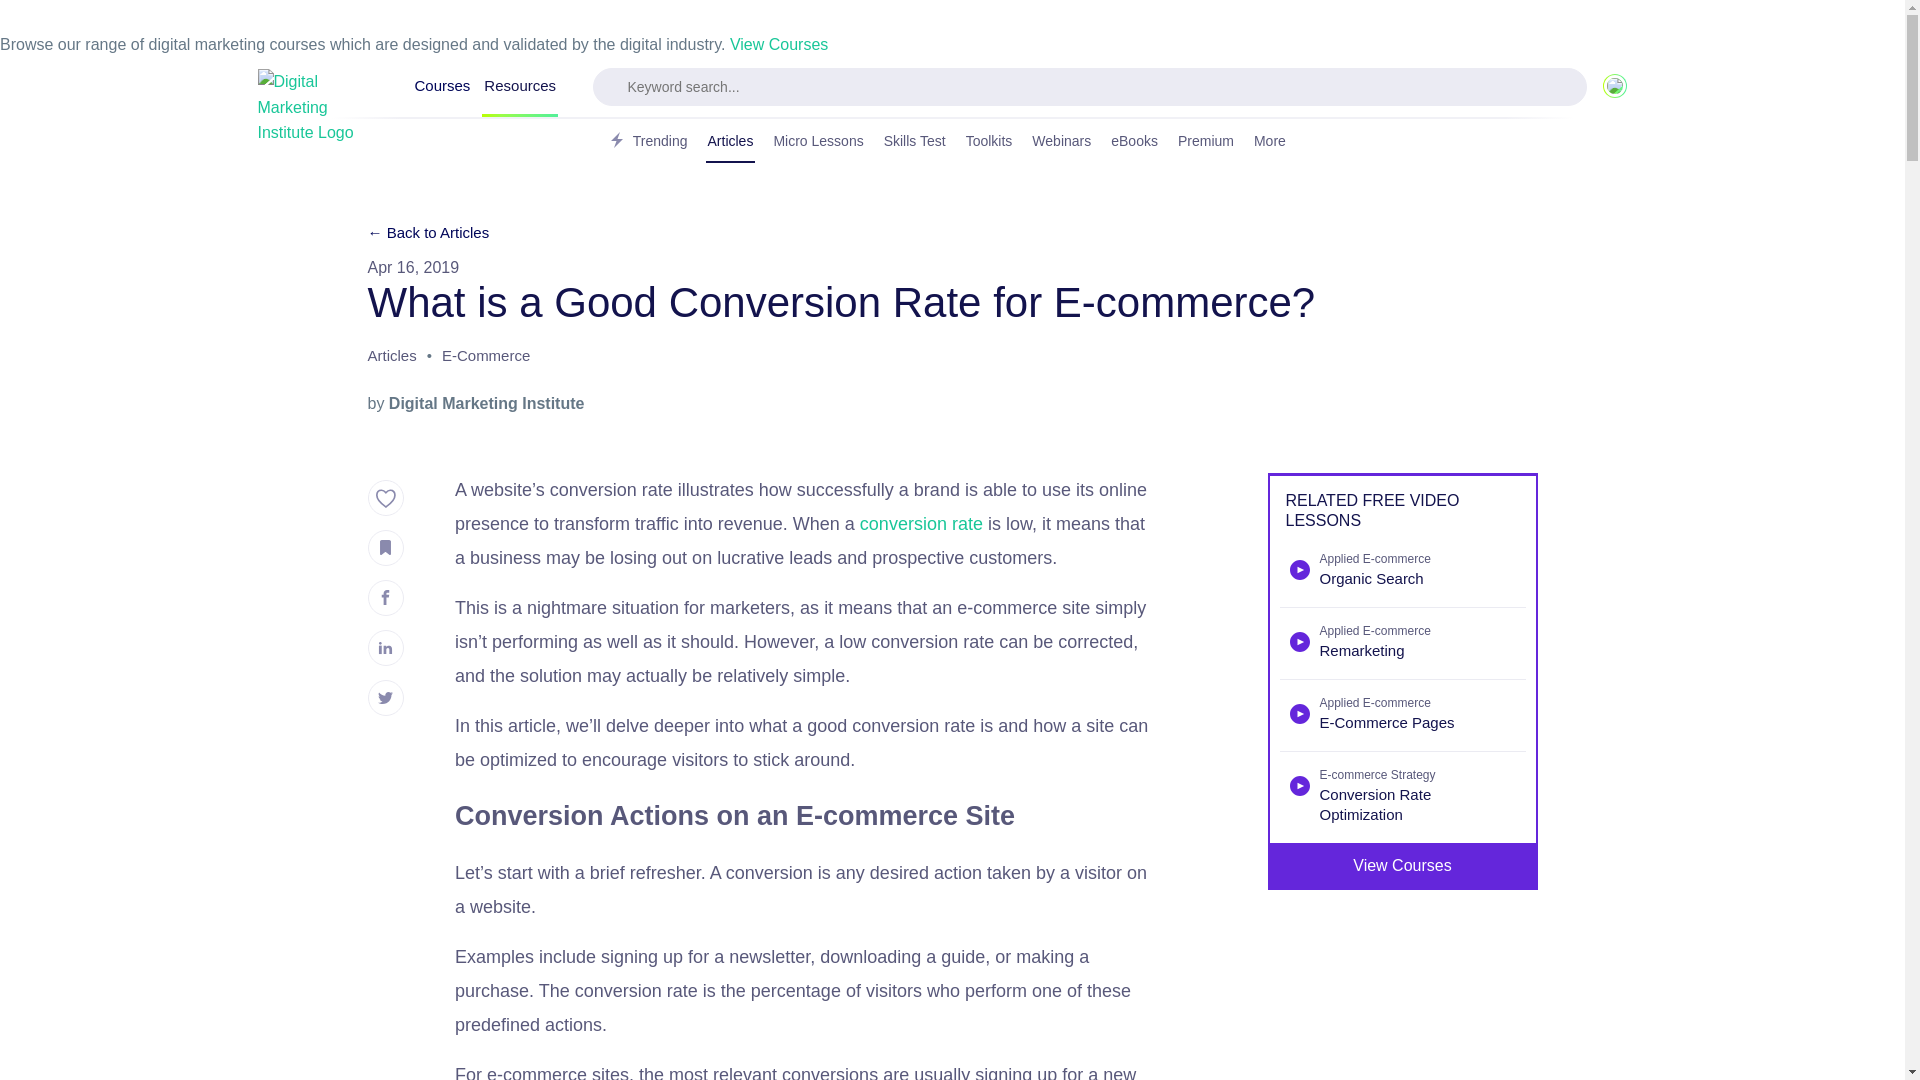 The width and height of the screenshot is (1920, 1080). What do you see at coordinates (1134, 142) in the screenshot?
I see `eBooks` at bounding box center [1134, 142].